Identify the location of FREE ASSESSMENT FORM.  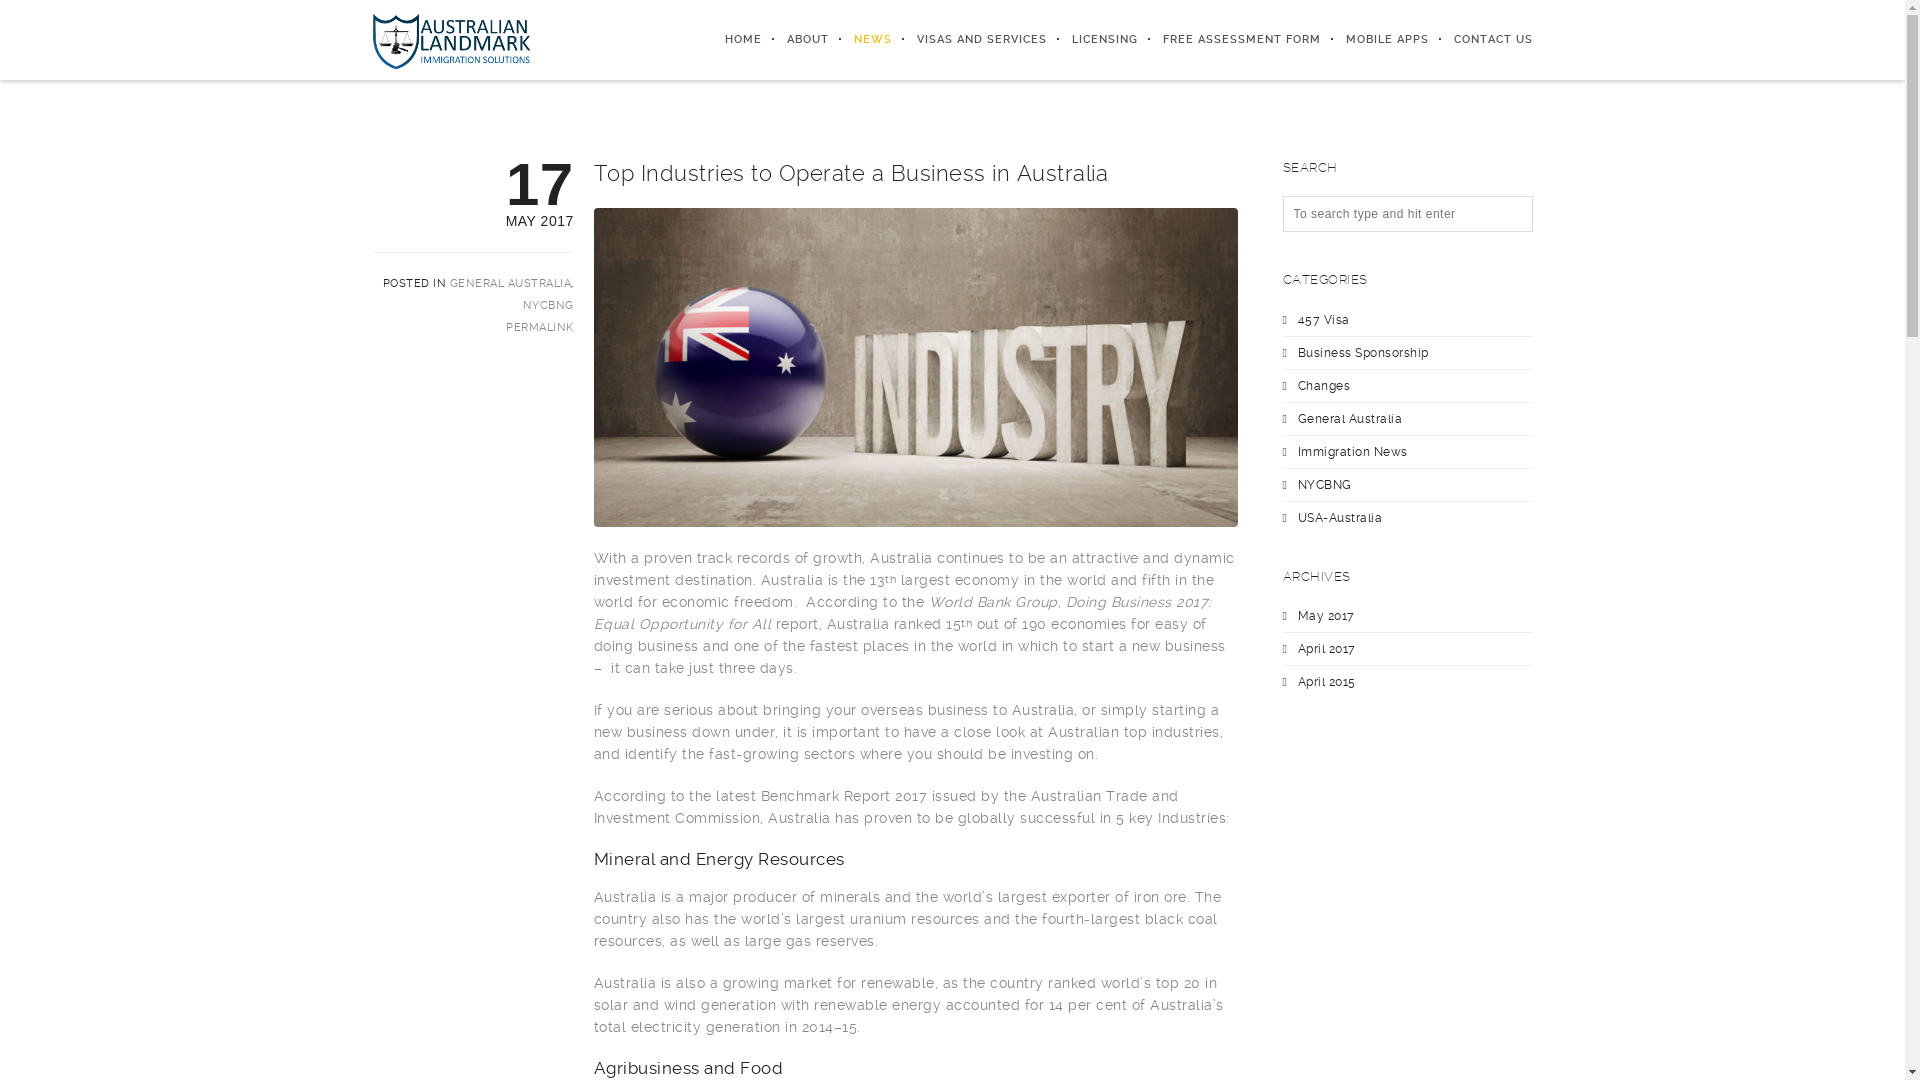
(1230, 40).